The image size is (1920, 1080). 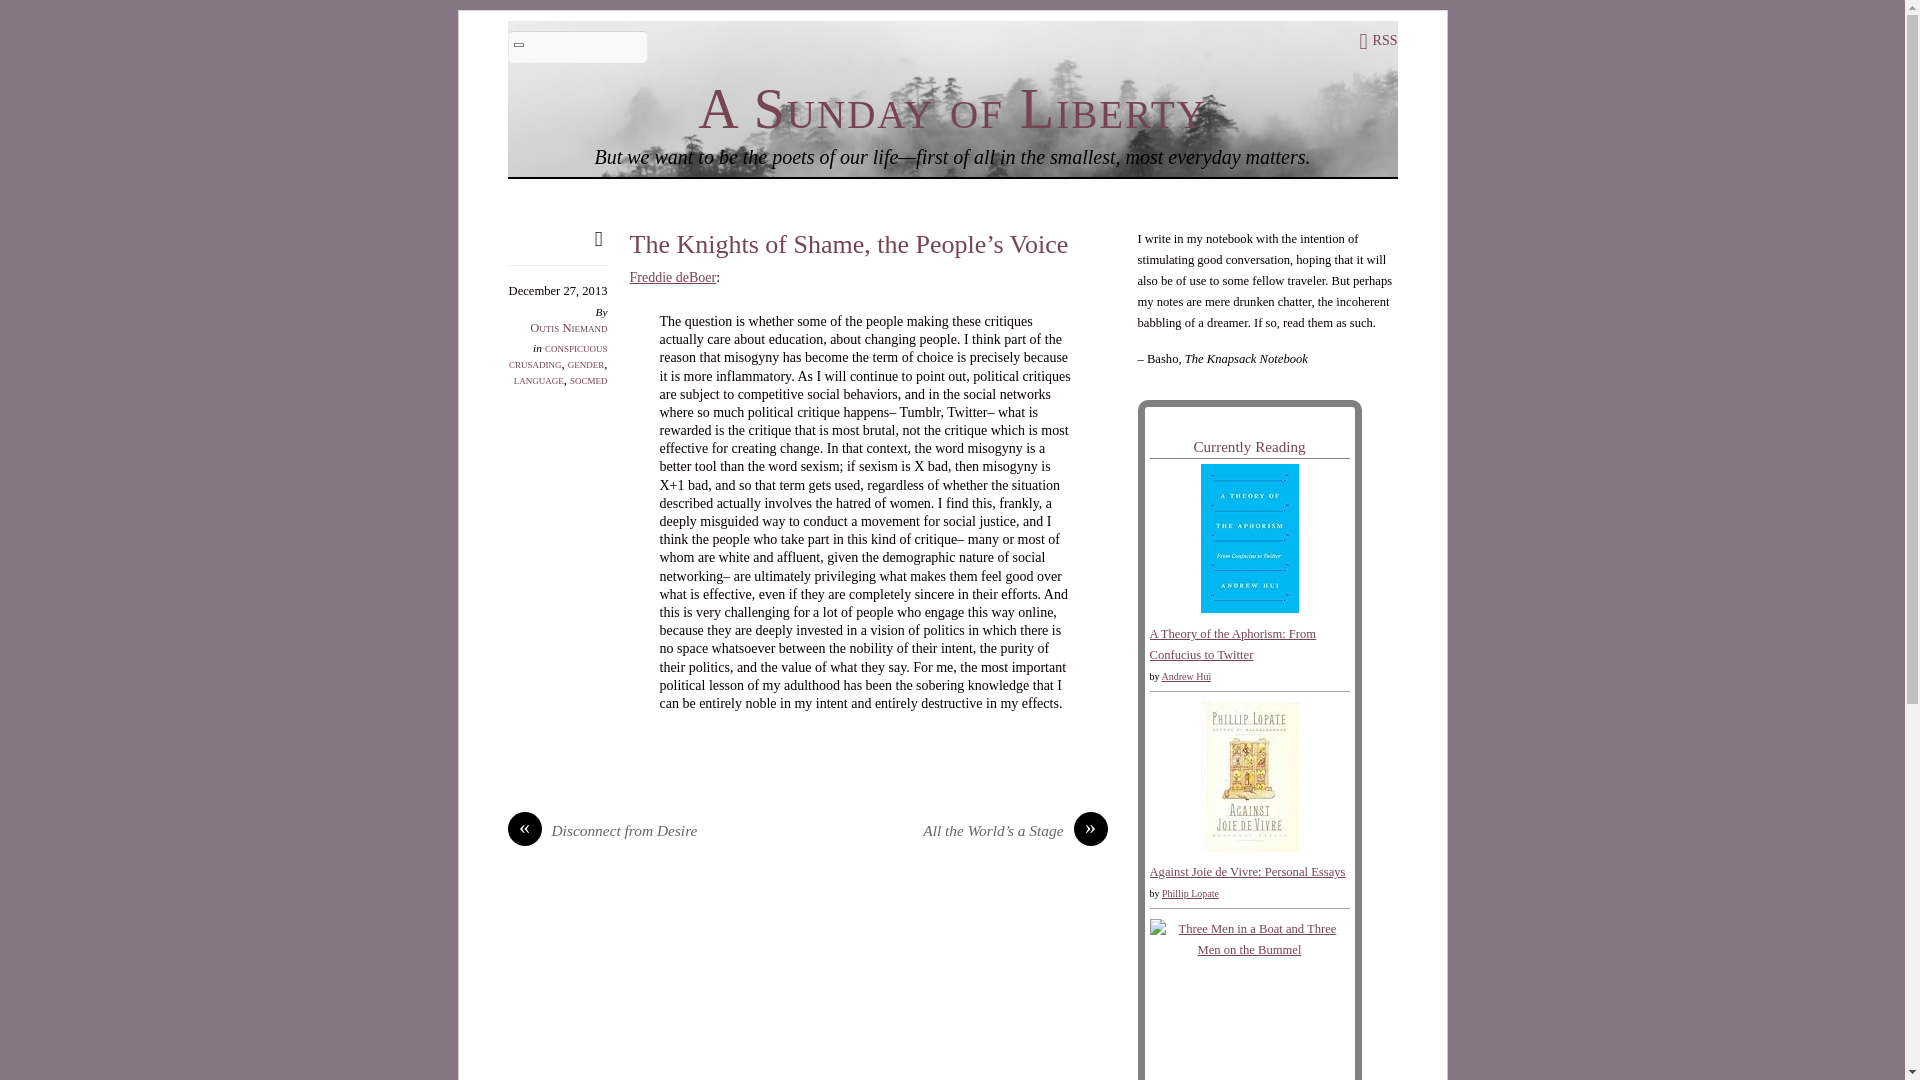 I want to click on gender, so click(x=586, y=364).